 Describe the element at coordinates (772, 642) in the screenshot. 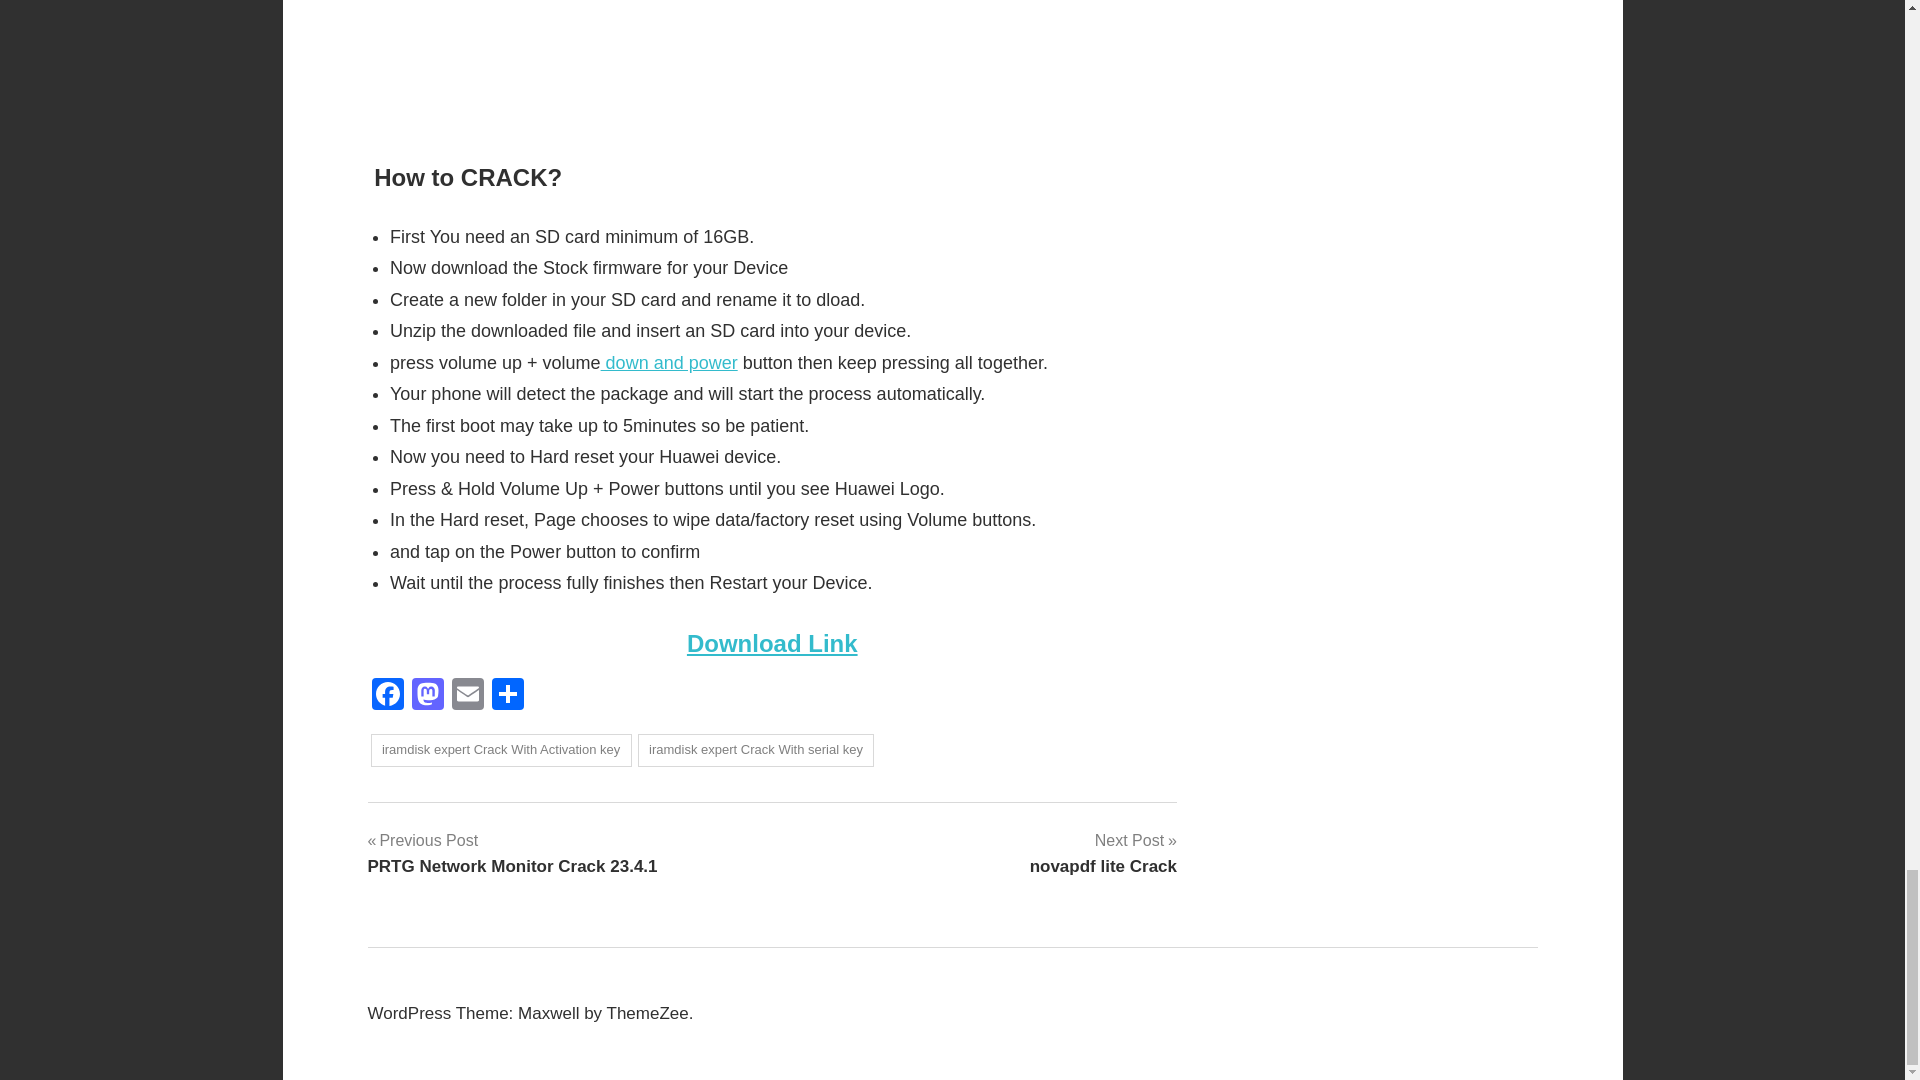

I see `Facebook` at that location.